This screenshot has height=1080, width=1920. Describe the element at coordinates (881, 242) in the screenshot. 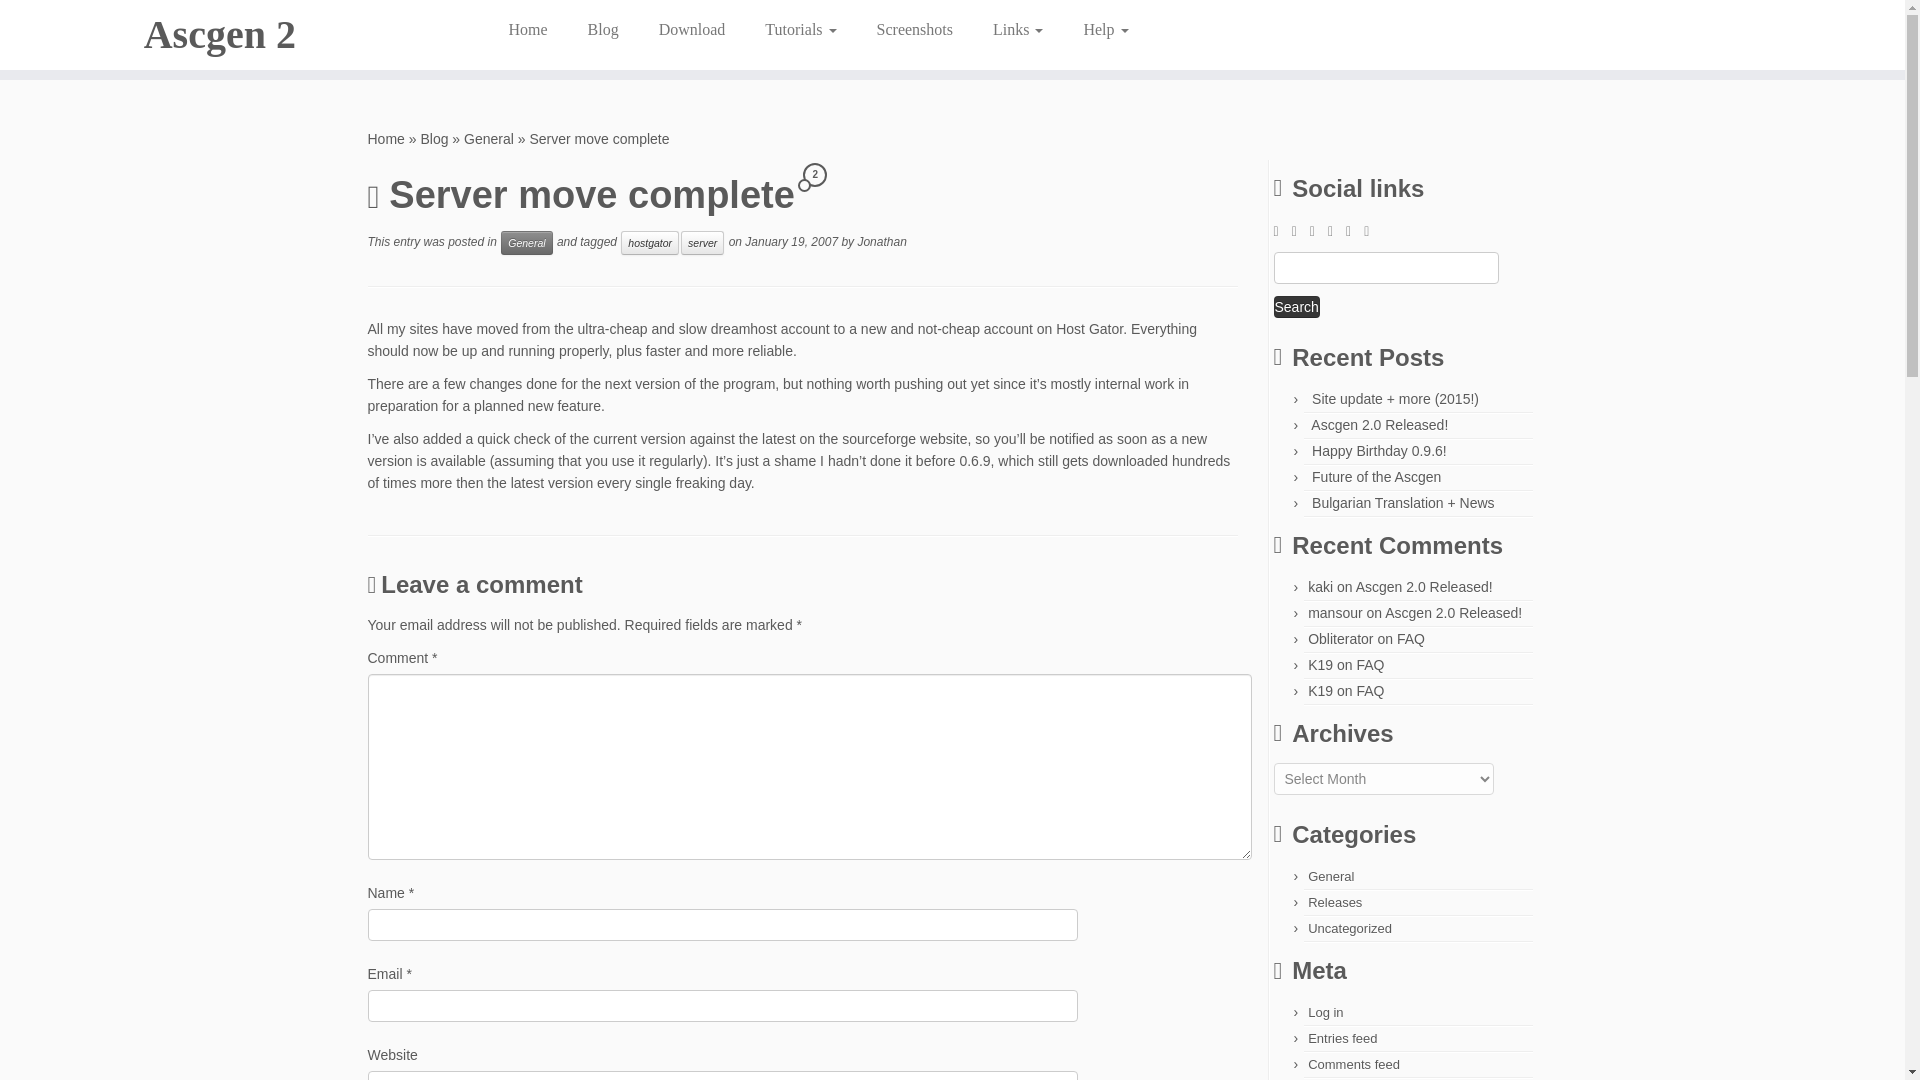

I see `Jonathan` at that location.